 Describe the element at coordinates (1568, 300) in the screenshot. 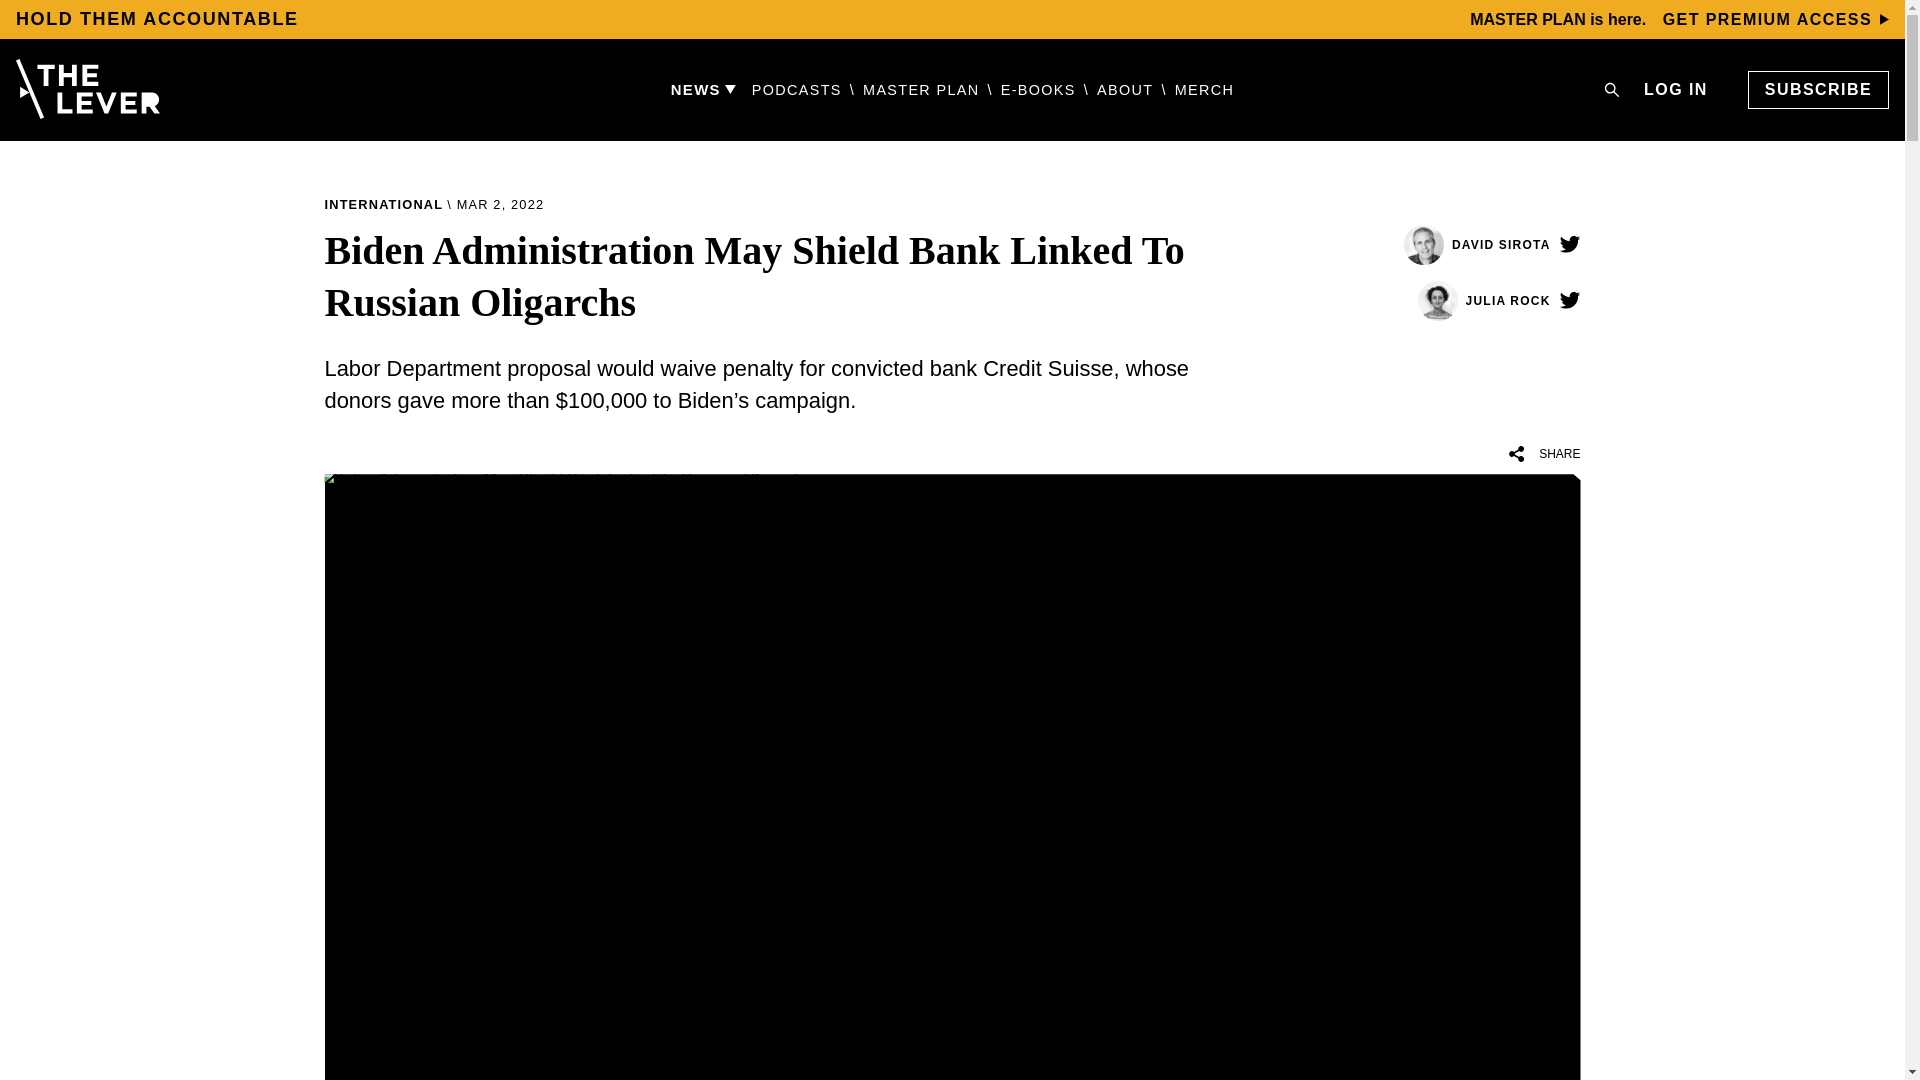

I see `Twitter` at that location.